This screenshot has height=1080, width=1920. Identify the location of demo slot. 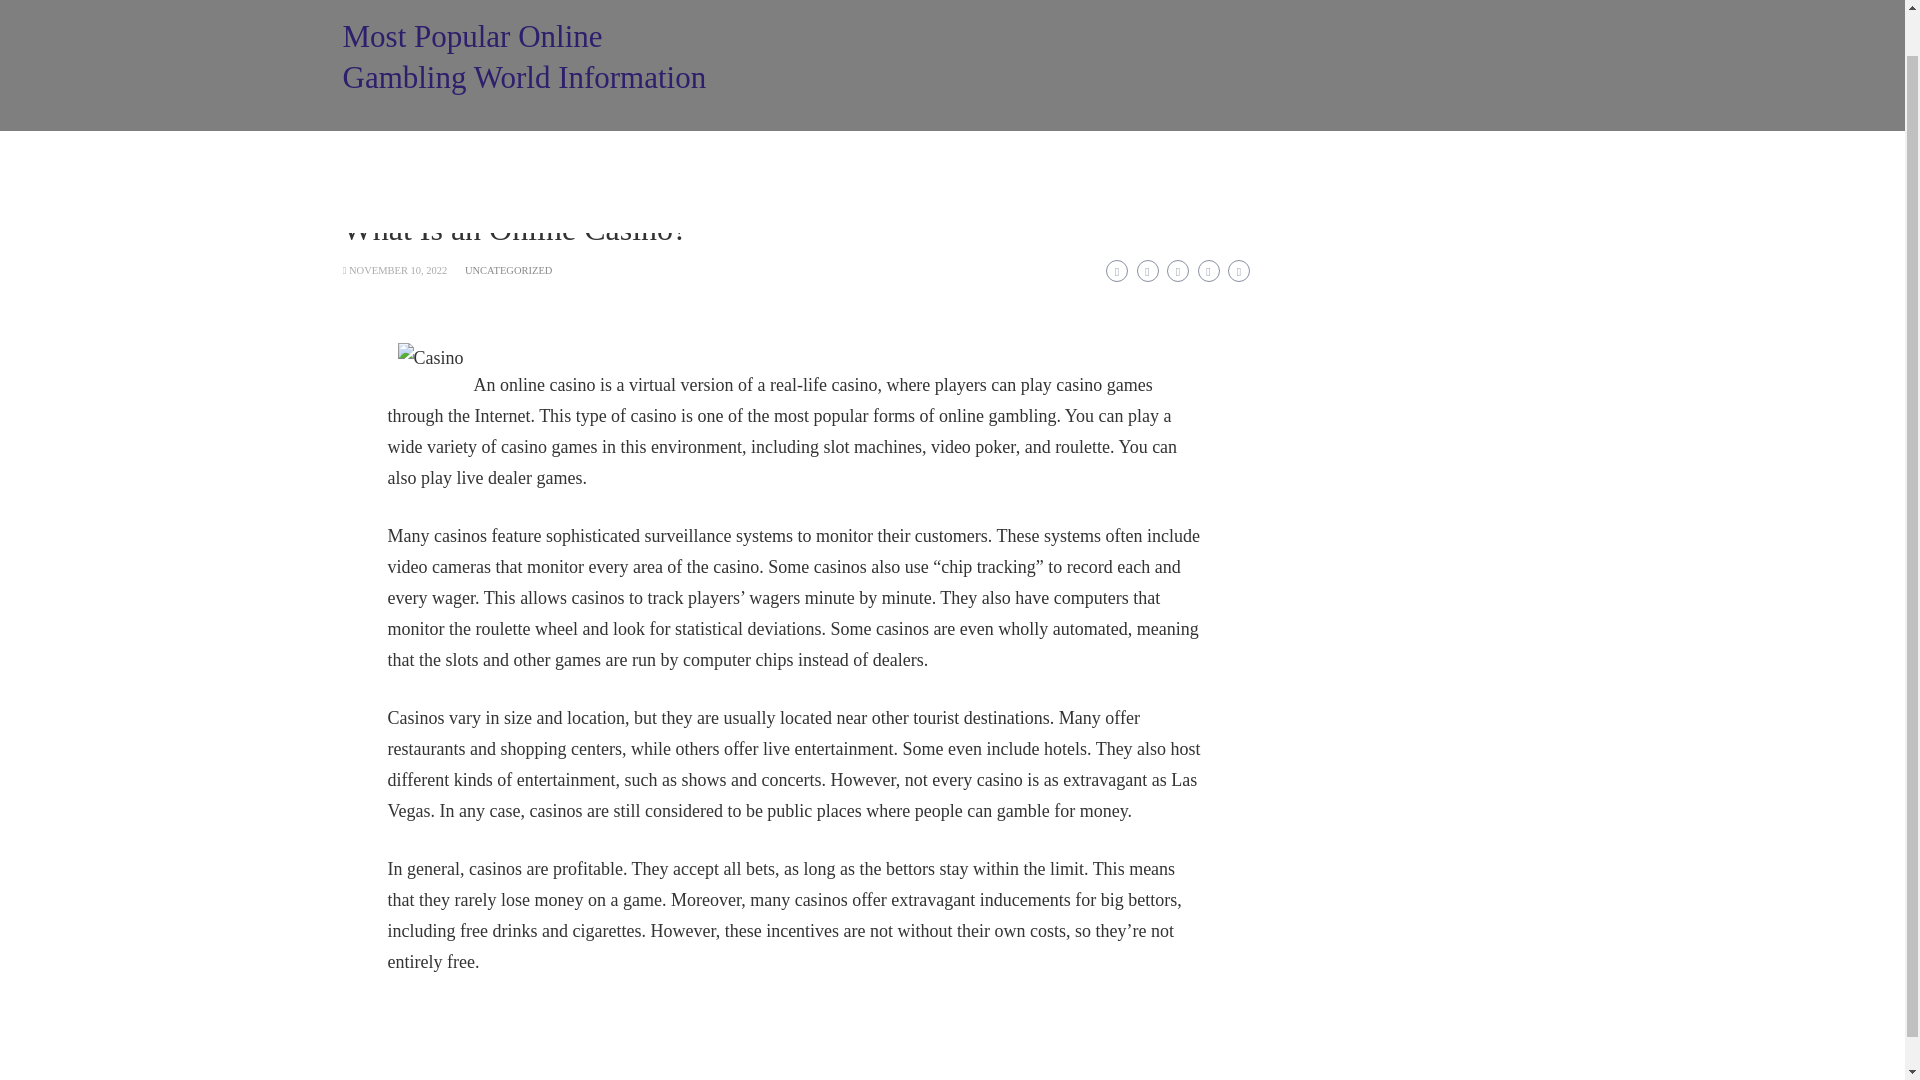
(1316, 208).